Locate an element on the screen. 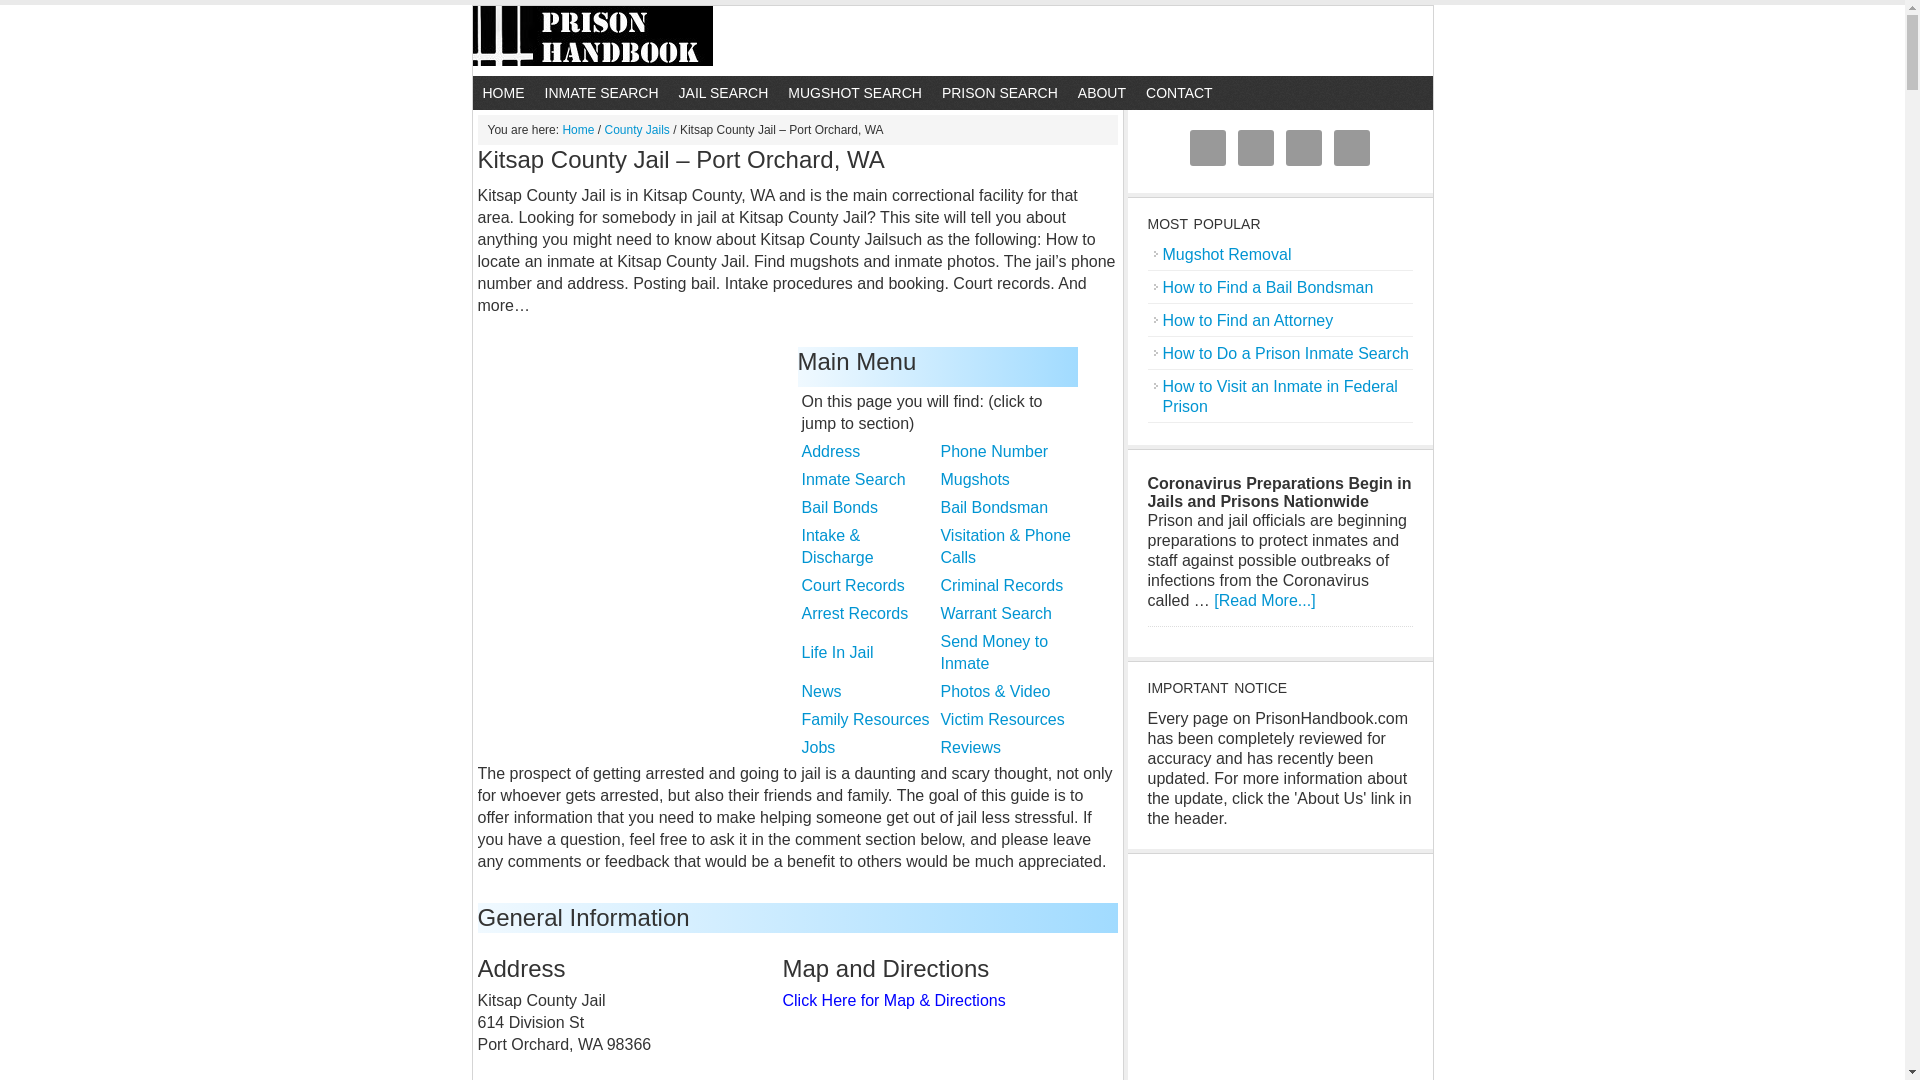 This screenshot has width=1920, height=1080. Reviews is located at coordinates (970, 747).